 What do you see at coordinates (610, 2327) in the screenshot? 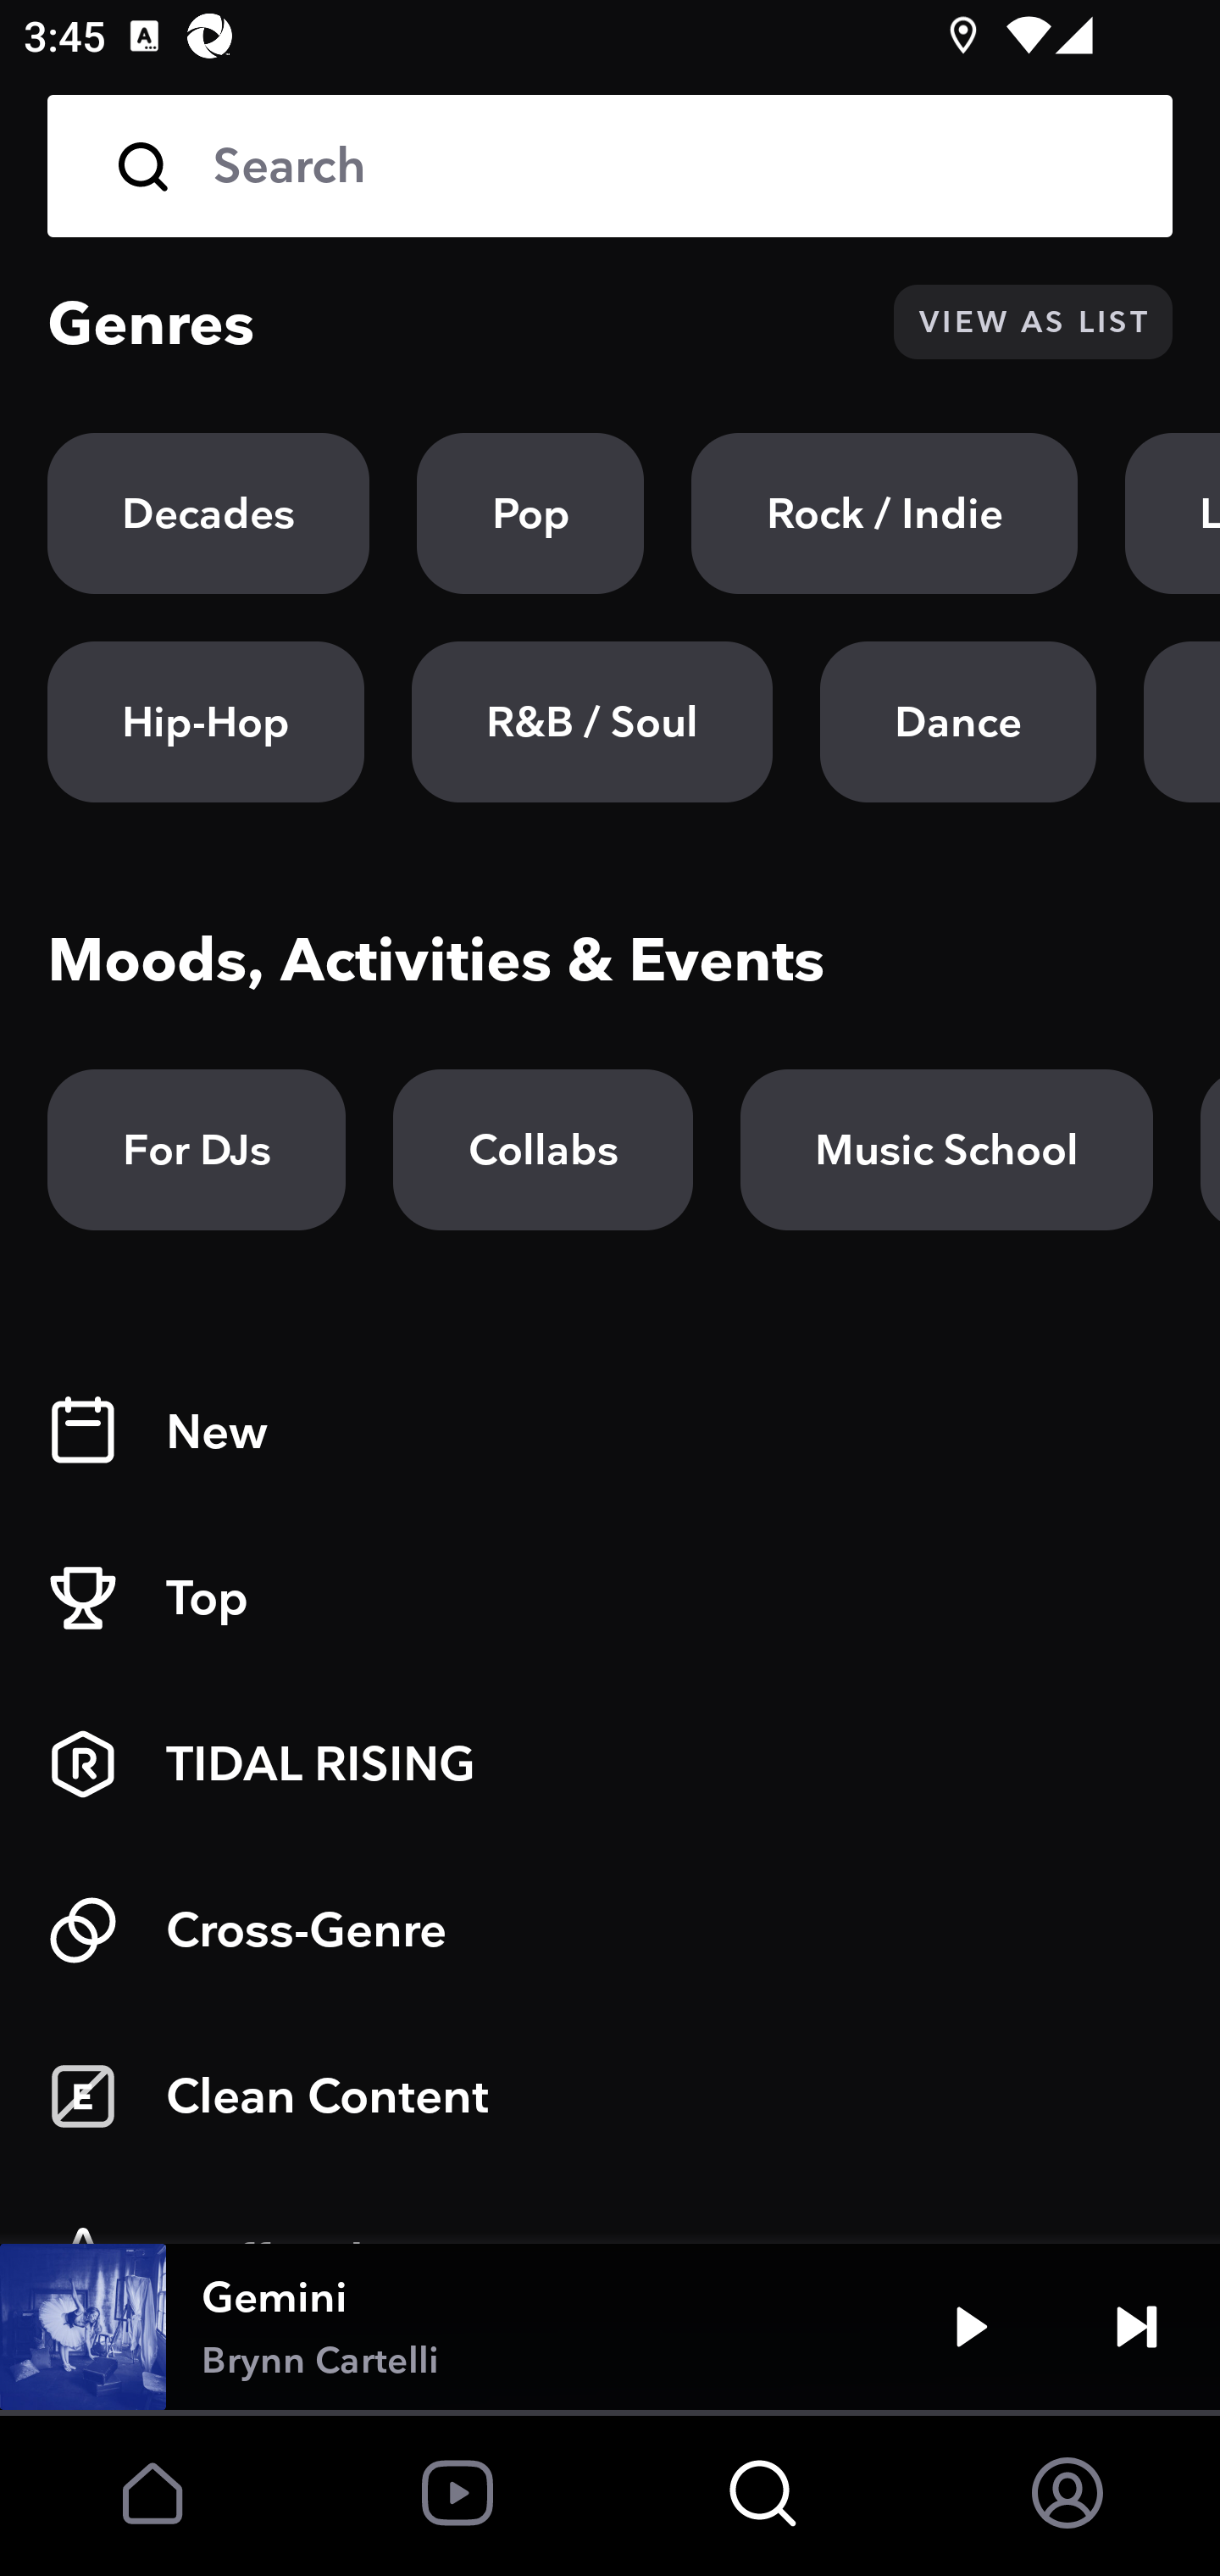
I see `Gemini Brynn Cartelli Play` at bounding box center [610, 2327].